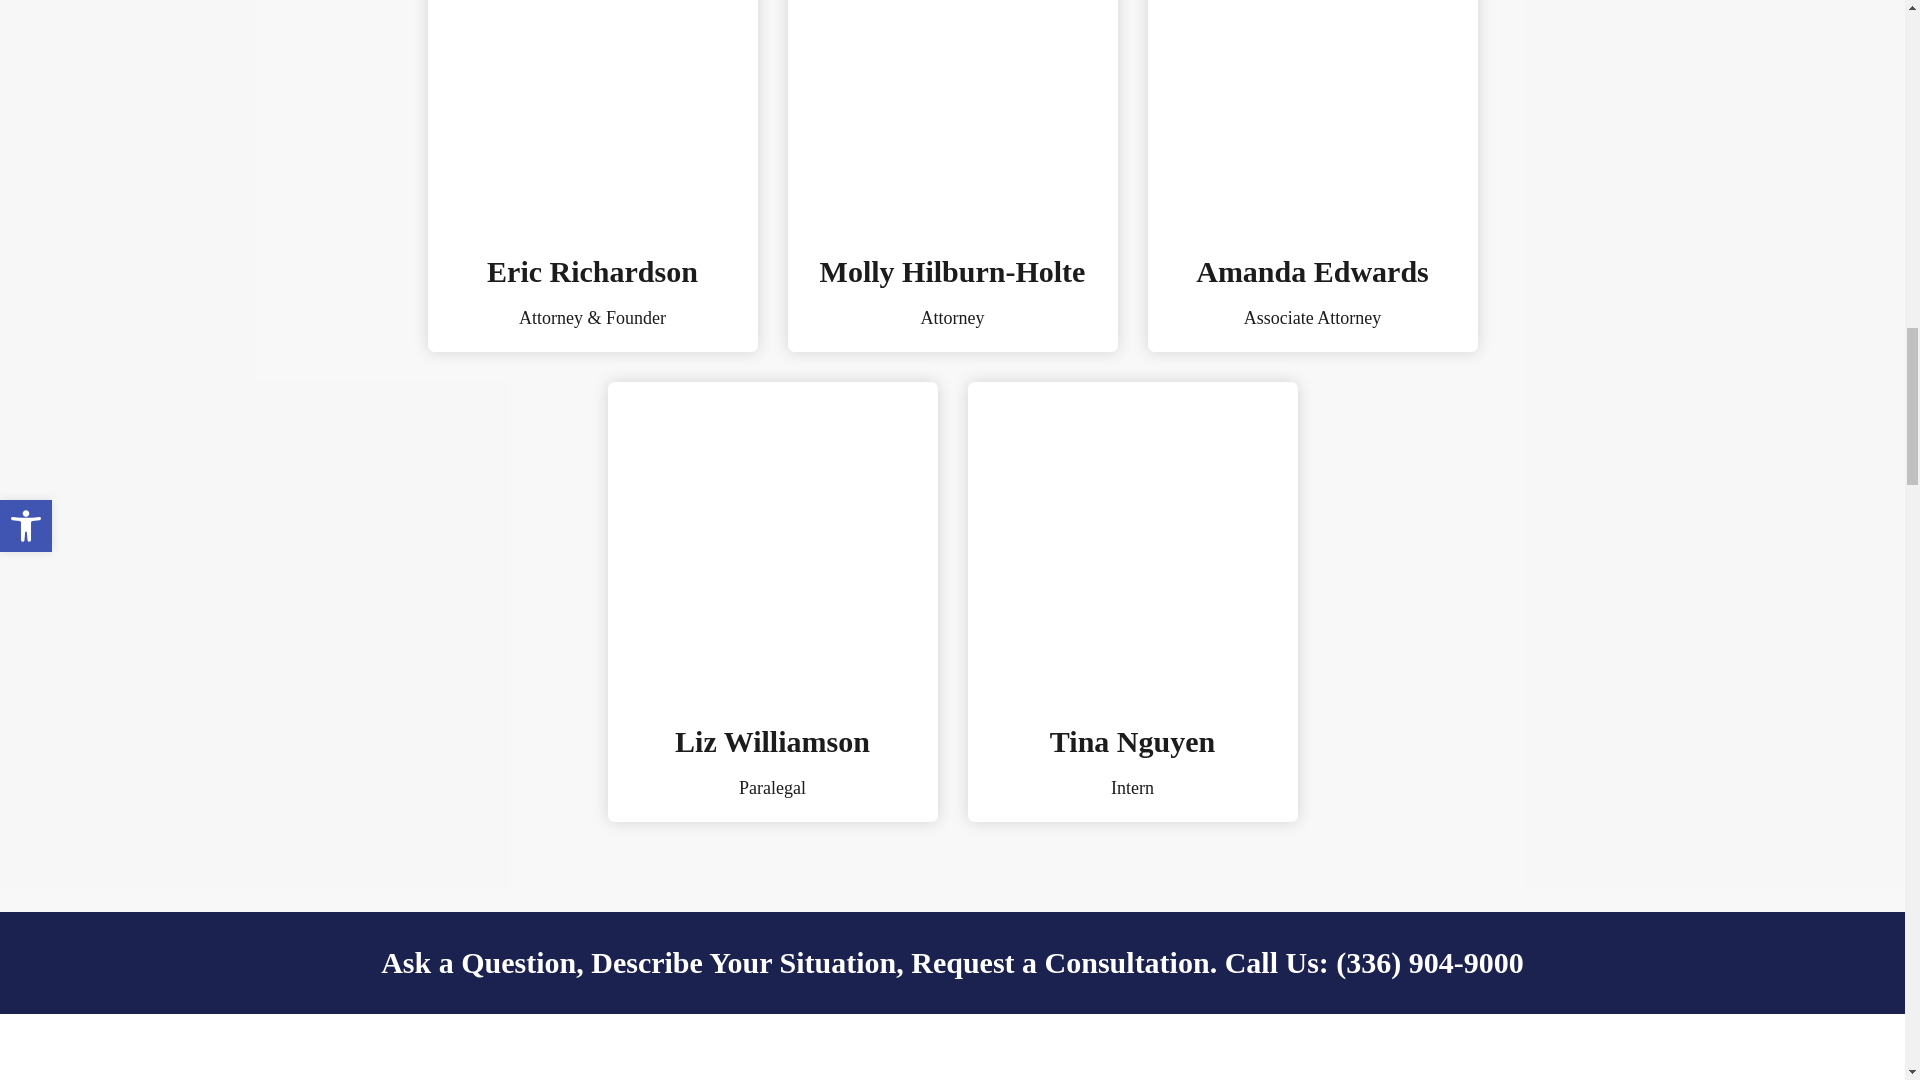 The width and height of the screenshot is (1920, 1080). Describe the element at coordinates (773, 538) in the screenshot. I see `Liz Williamson` at that location.